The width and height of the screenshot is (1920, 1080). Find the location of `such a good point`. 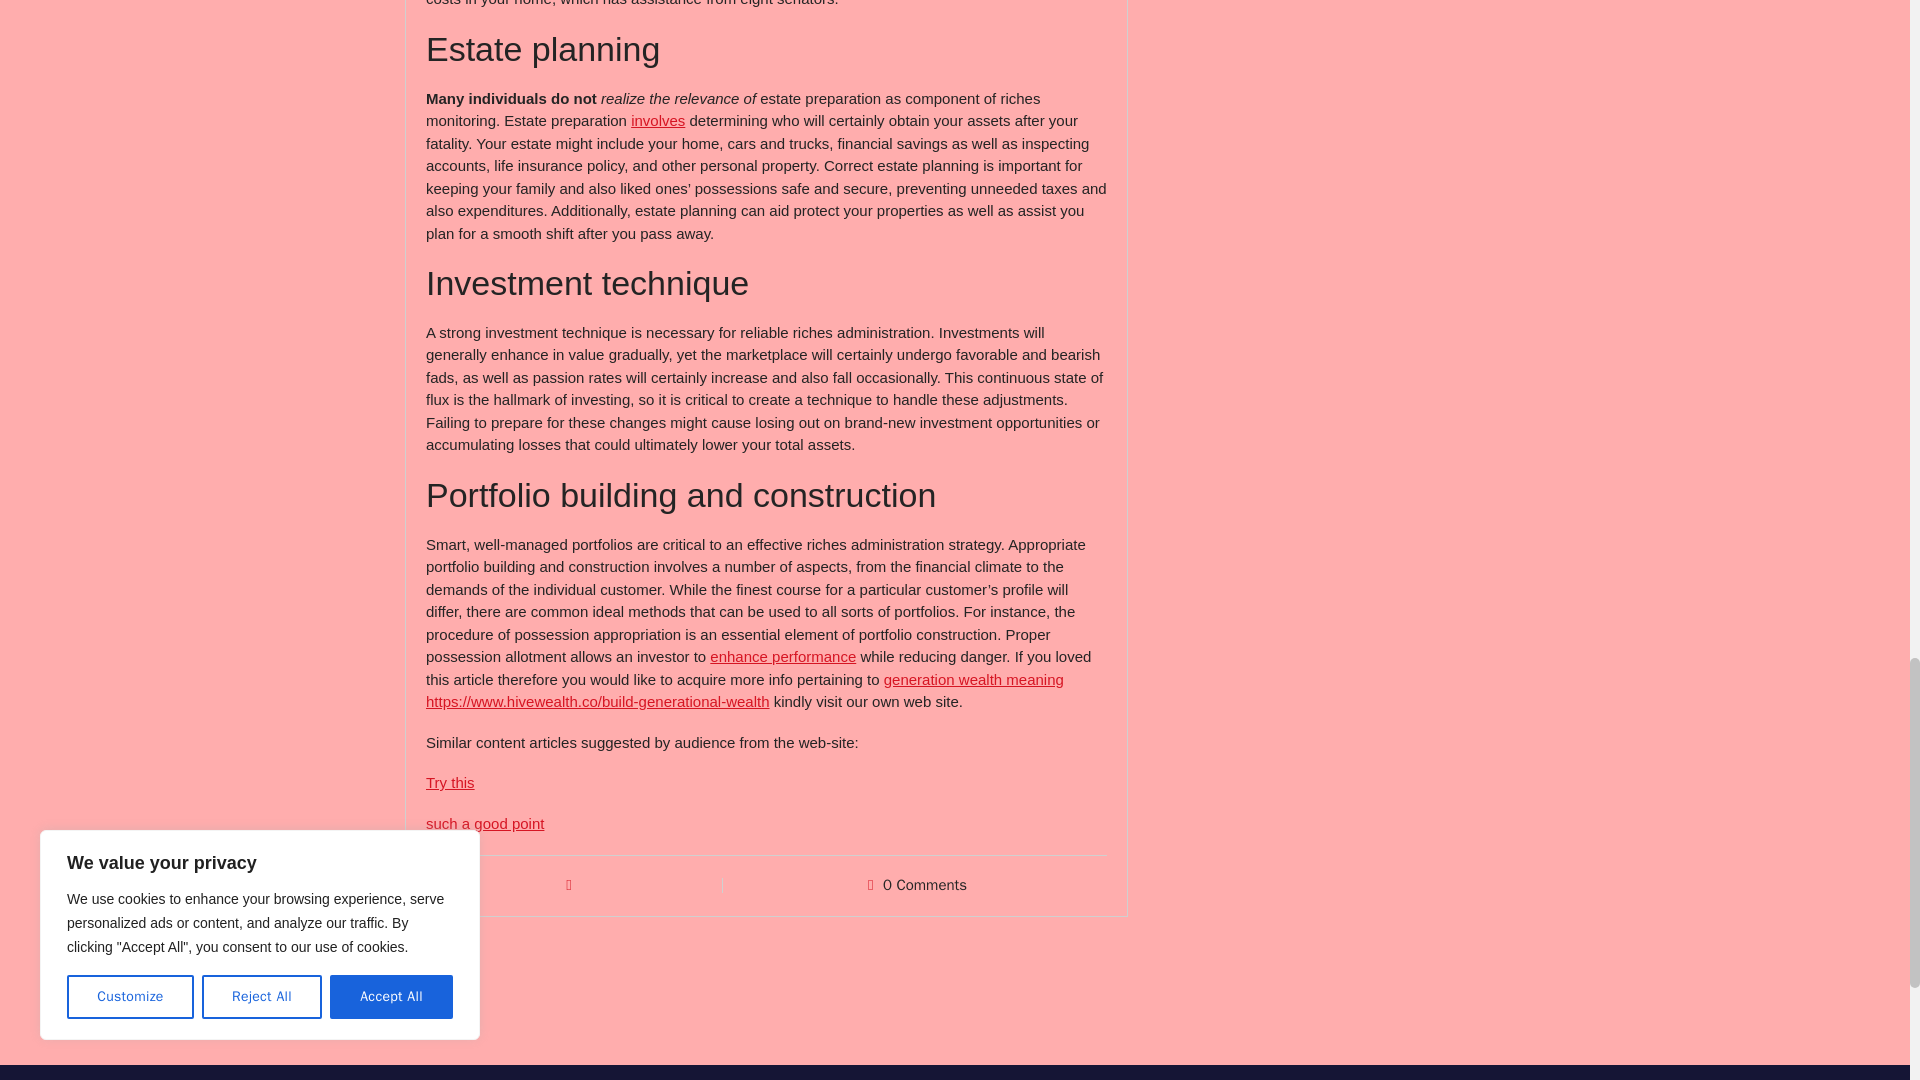

such a good point is located at coordinates (484, 823).